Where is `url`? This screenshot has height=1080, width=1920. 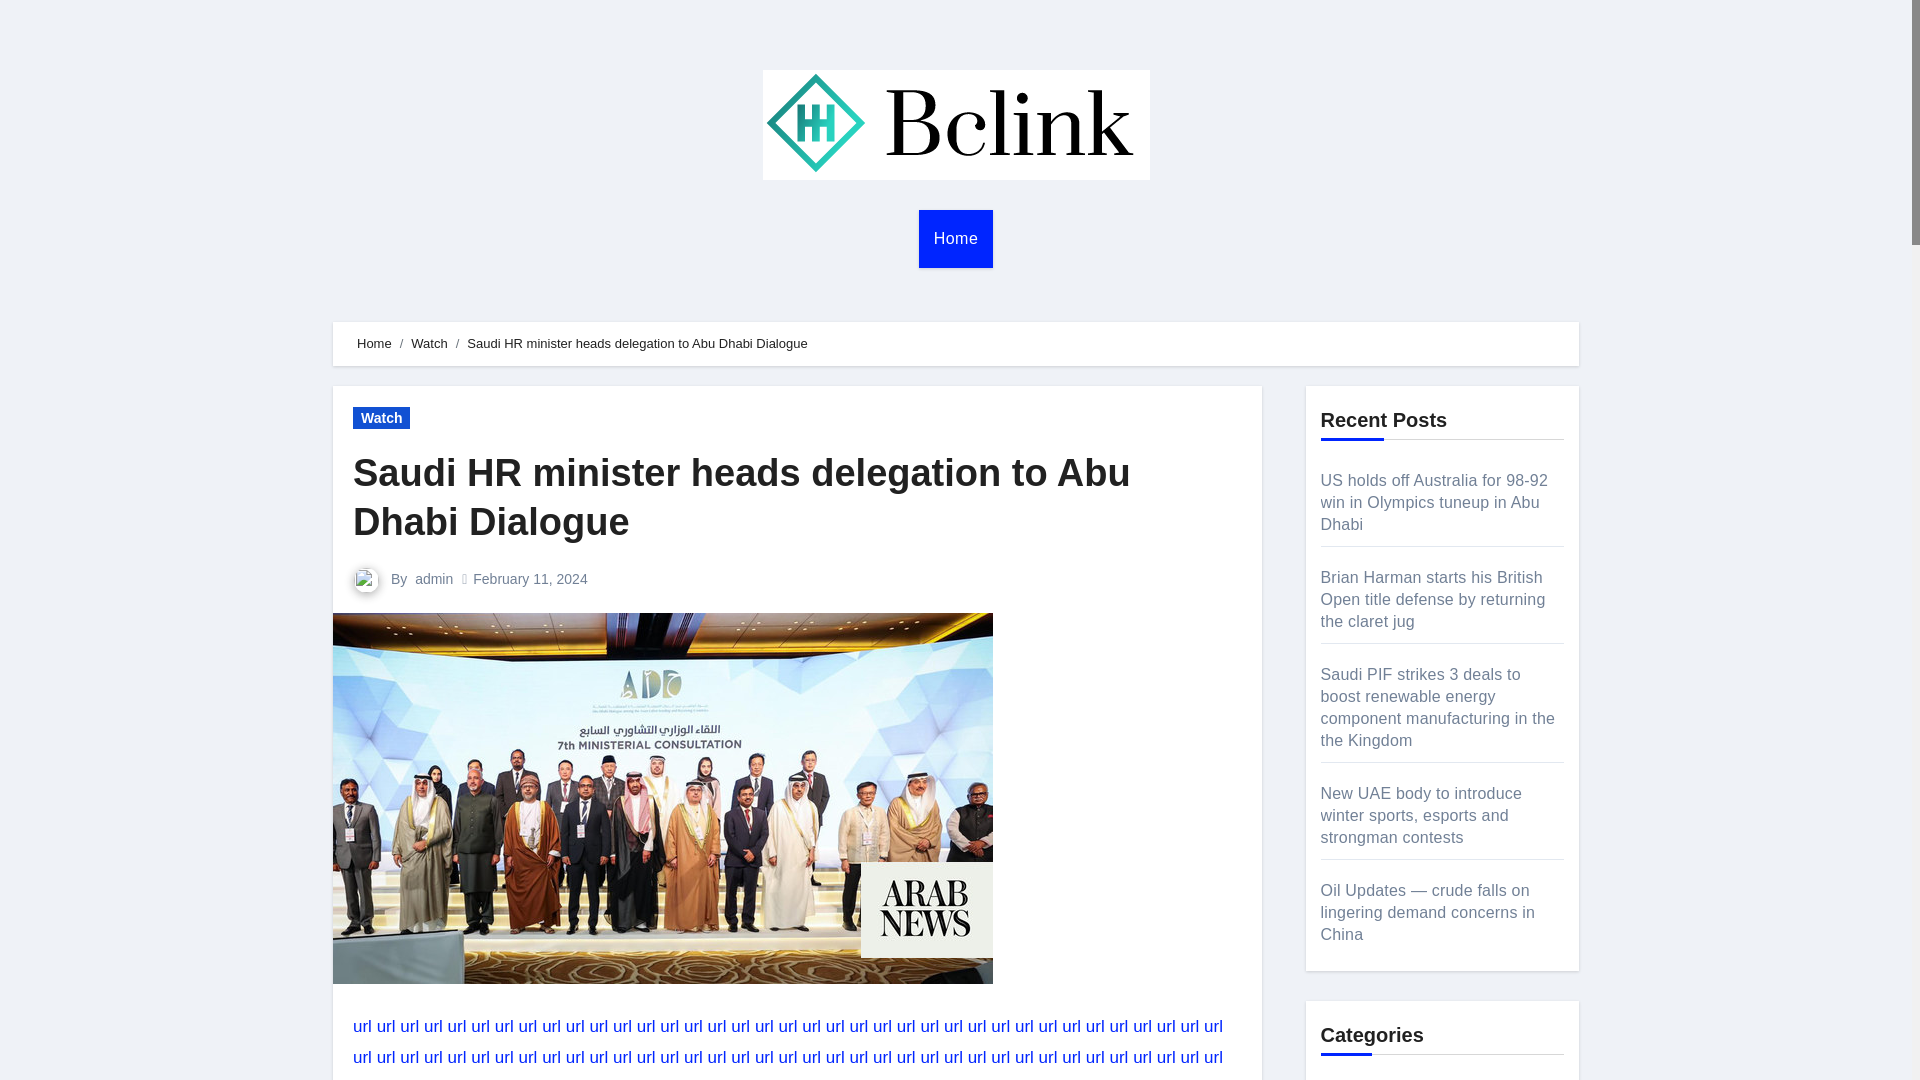
url is located at coordinates (906, 1026).